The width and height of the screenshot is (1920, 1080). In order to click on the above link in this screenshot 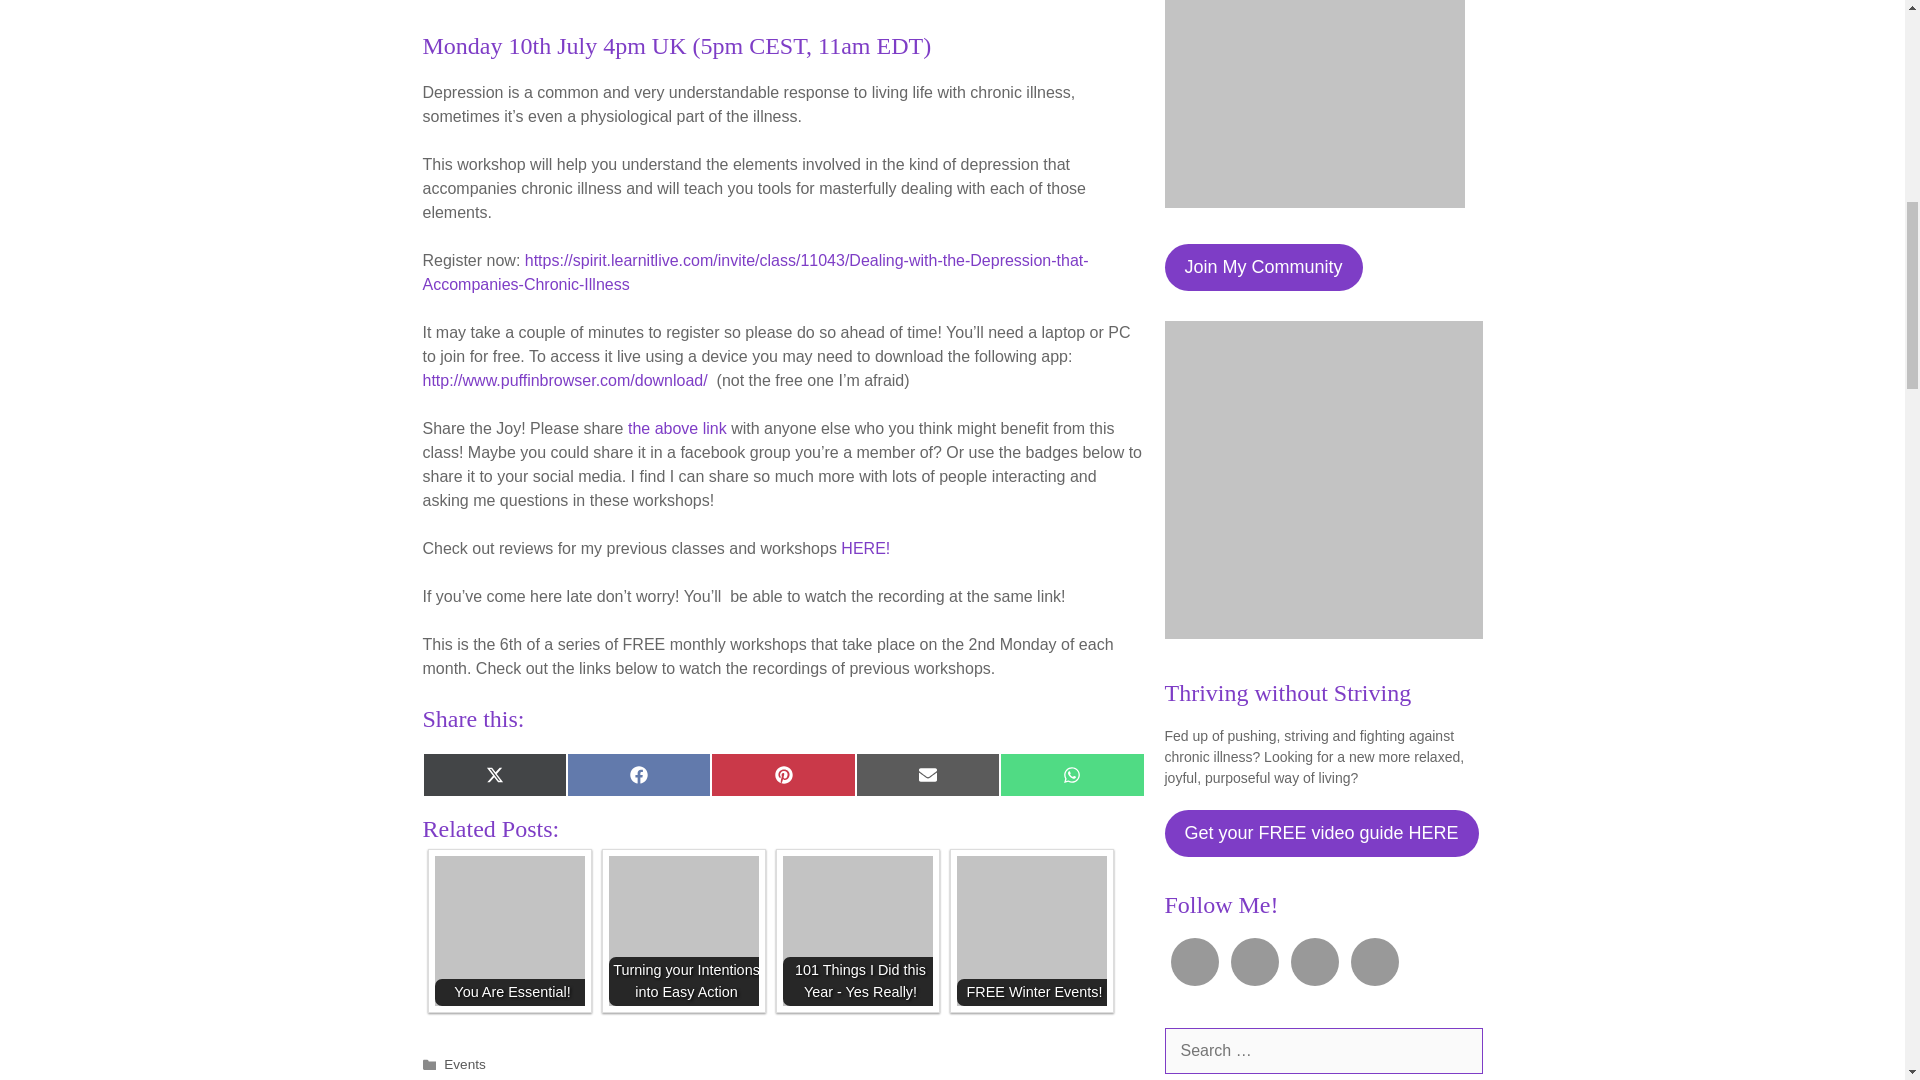, I will do `click(677, 428)`.